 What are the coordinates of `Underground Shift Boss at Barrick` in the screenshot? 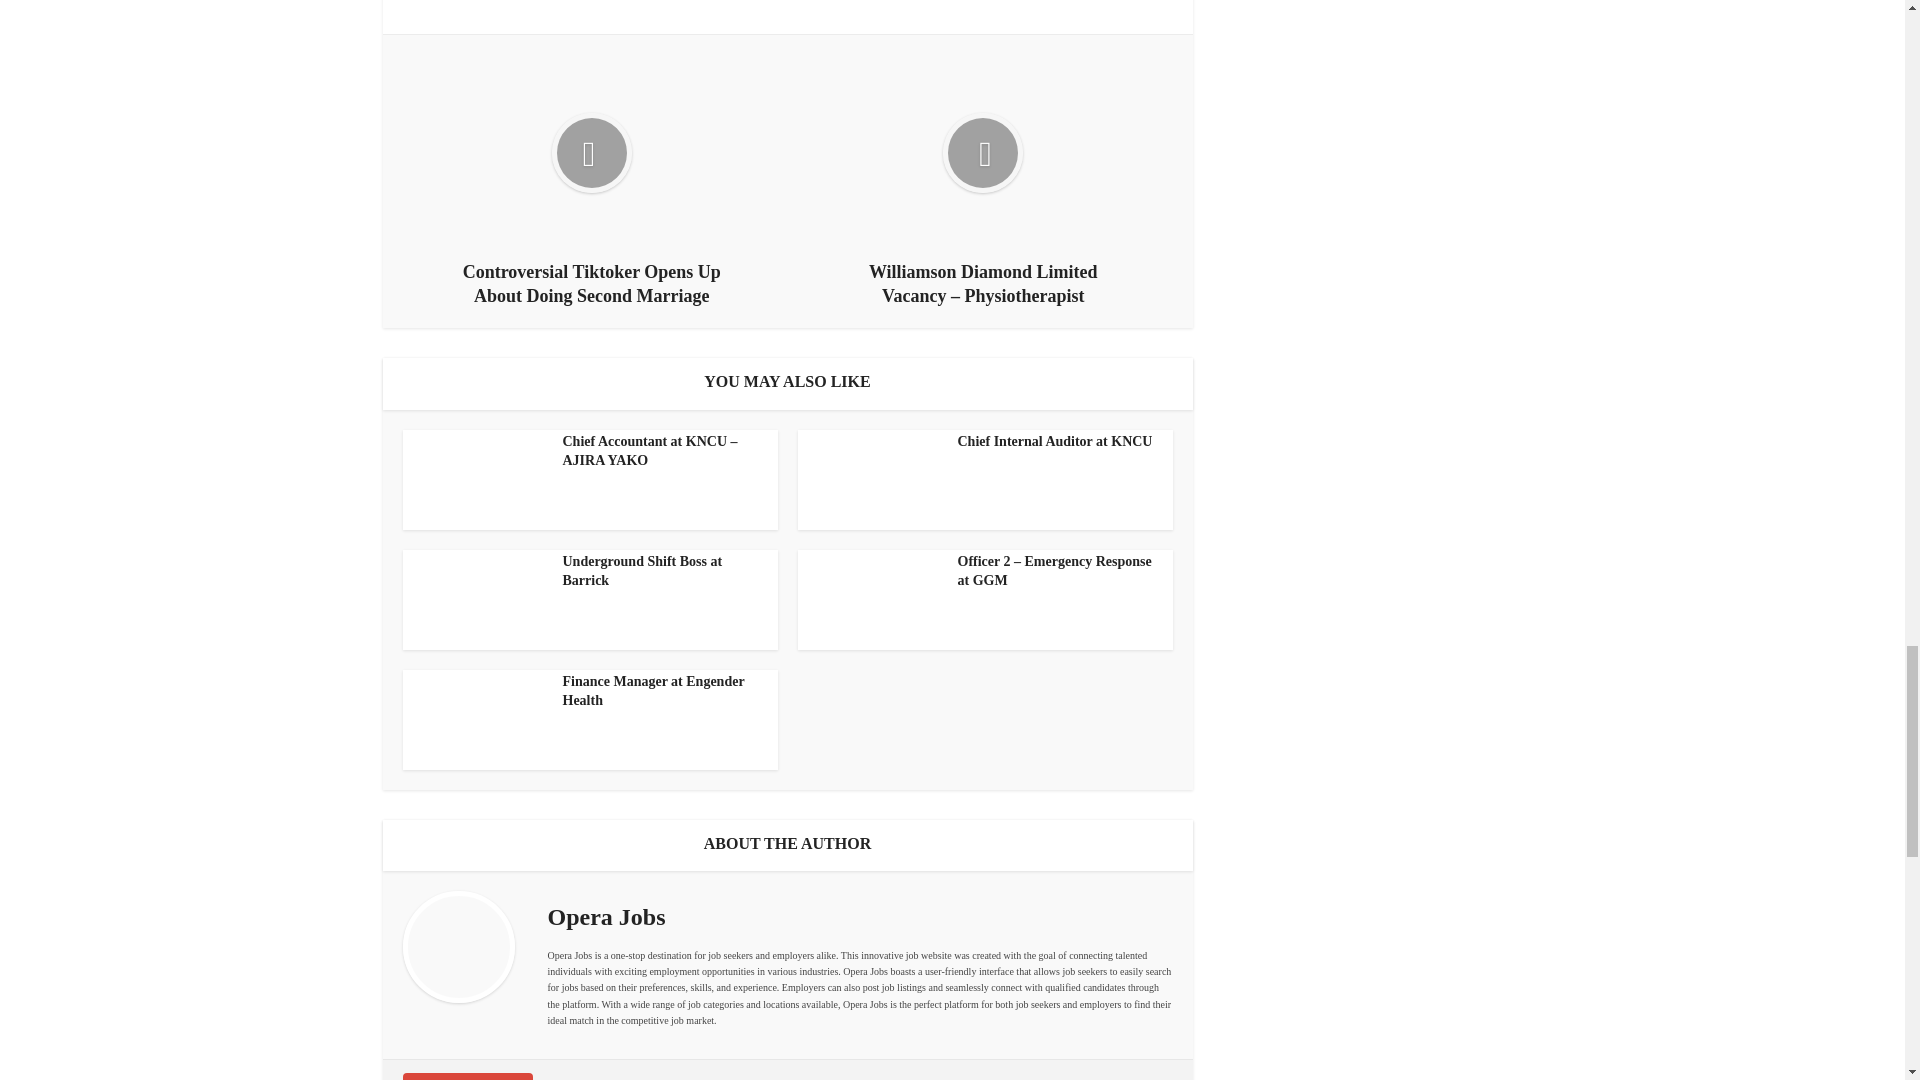 It's located at (642, 570).